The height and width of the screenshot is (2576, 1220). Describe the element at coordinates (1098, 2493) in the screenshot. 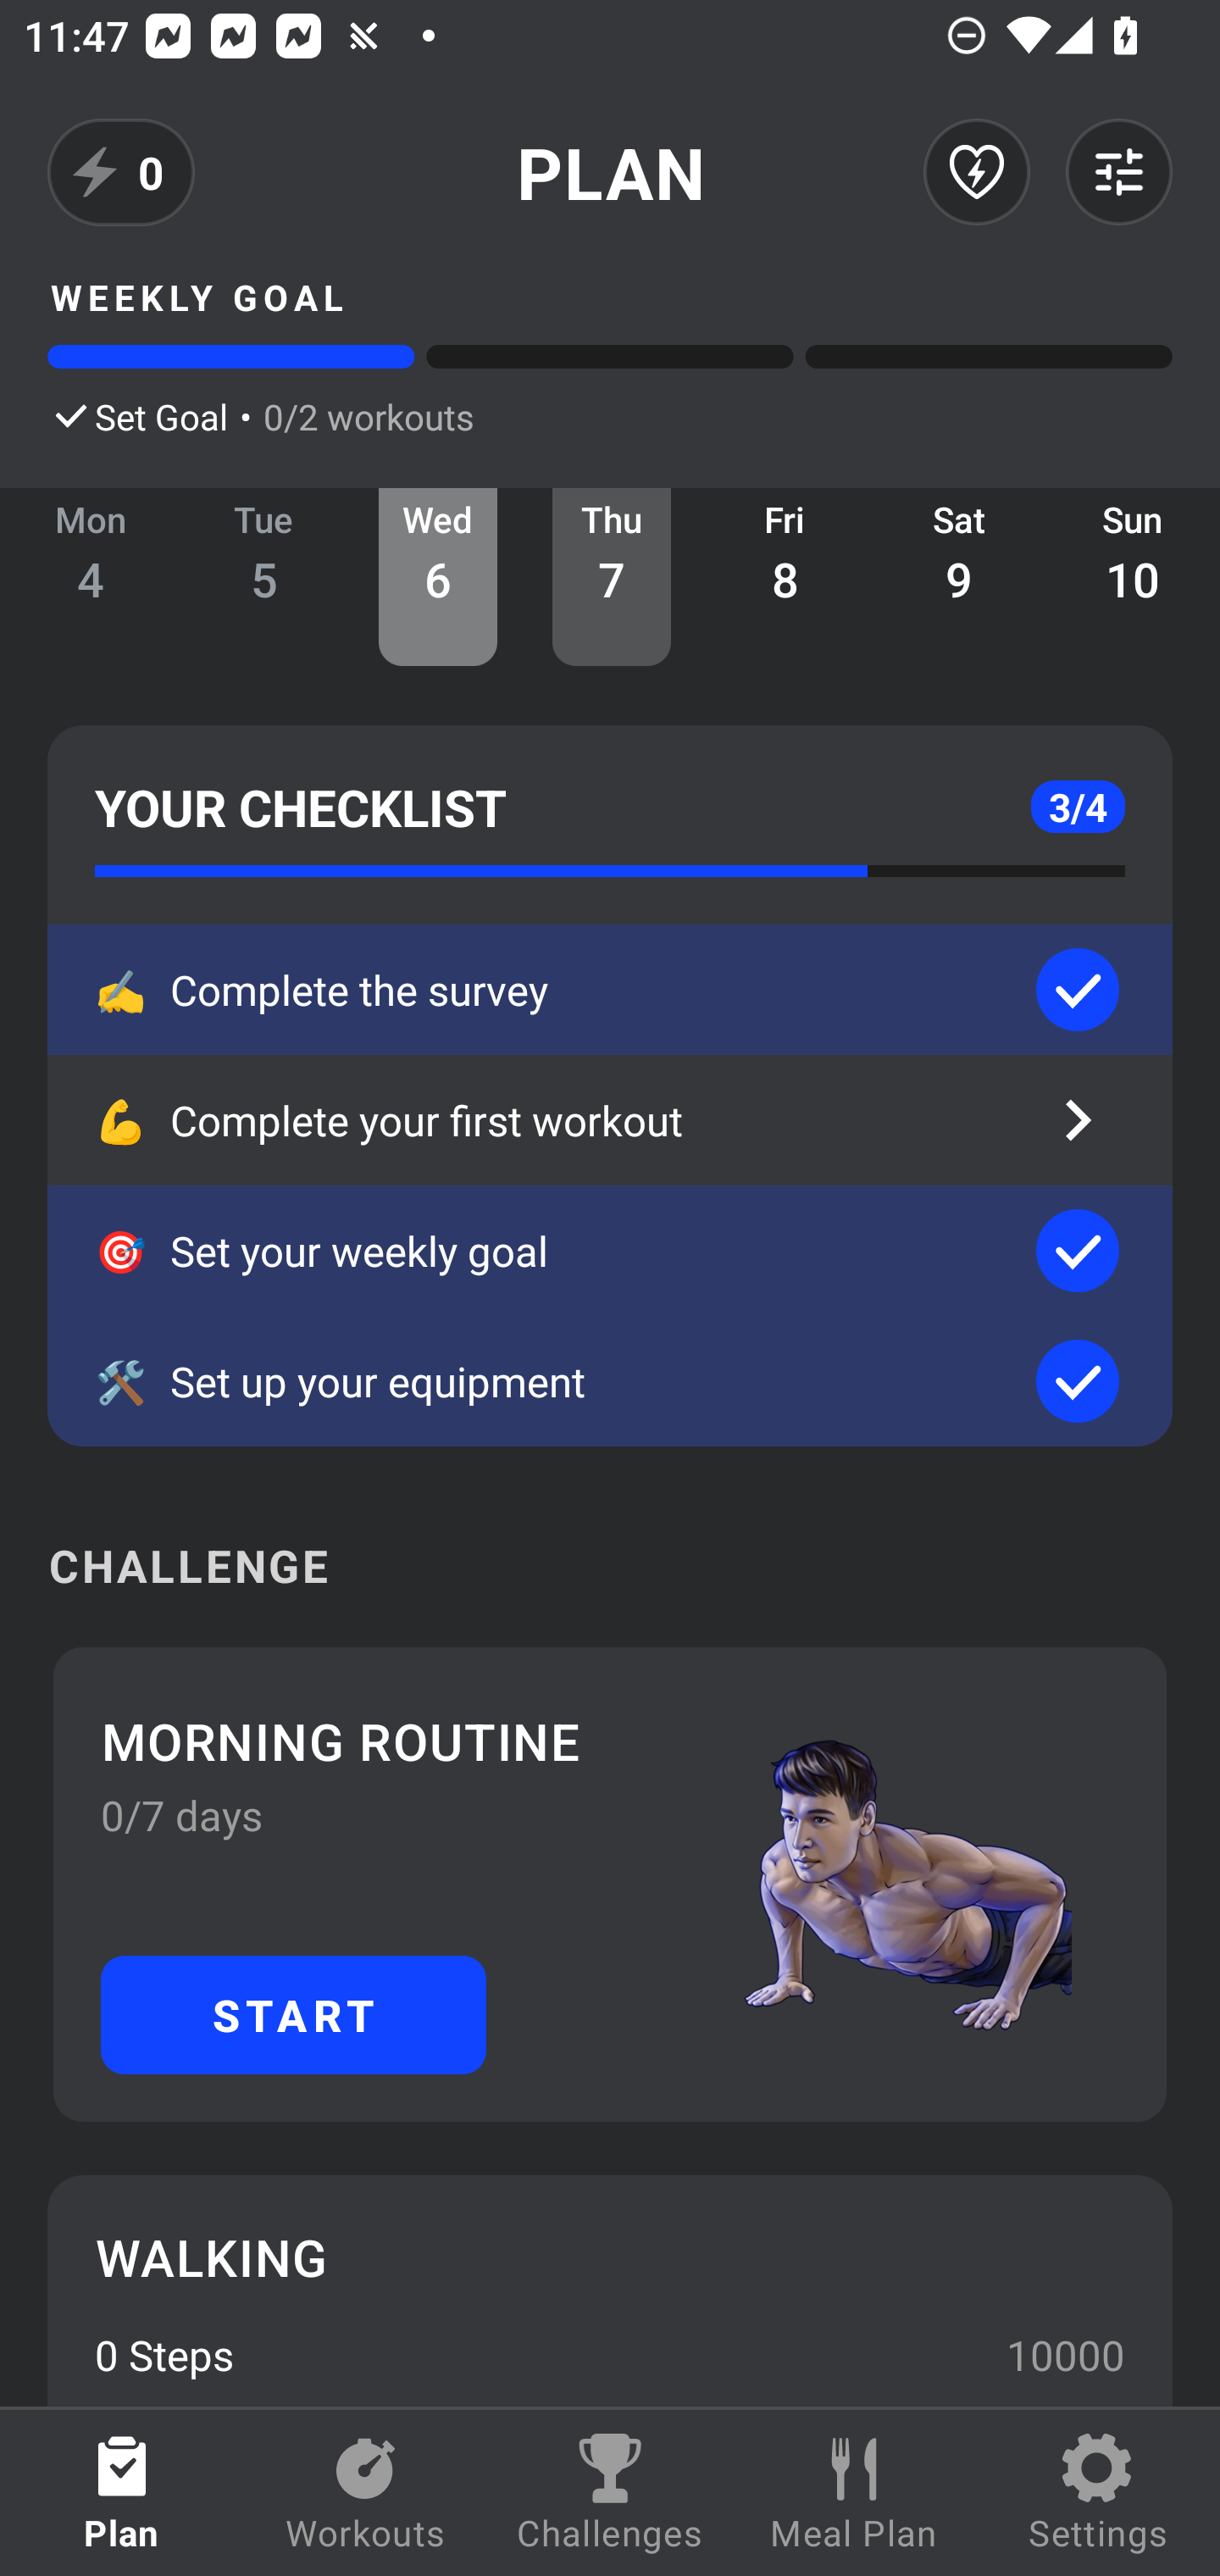

I see ` Settings ` at that location.